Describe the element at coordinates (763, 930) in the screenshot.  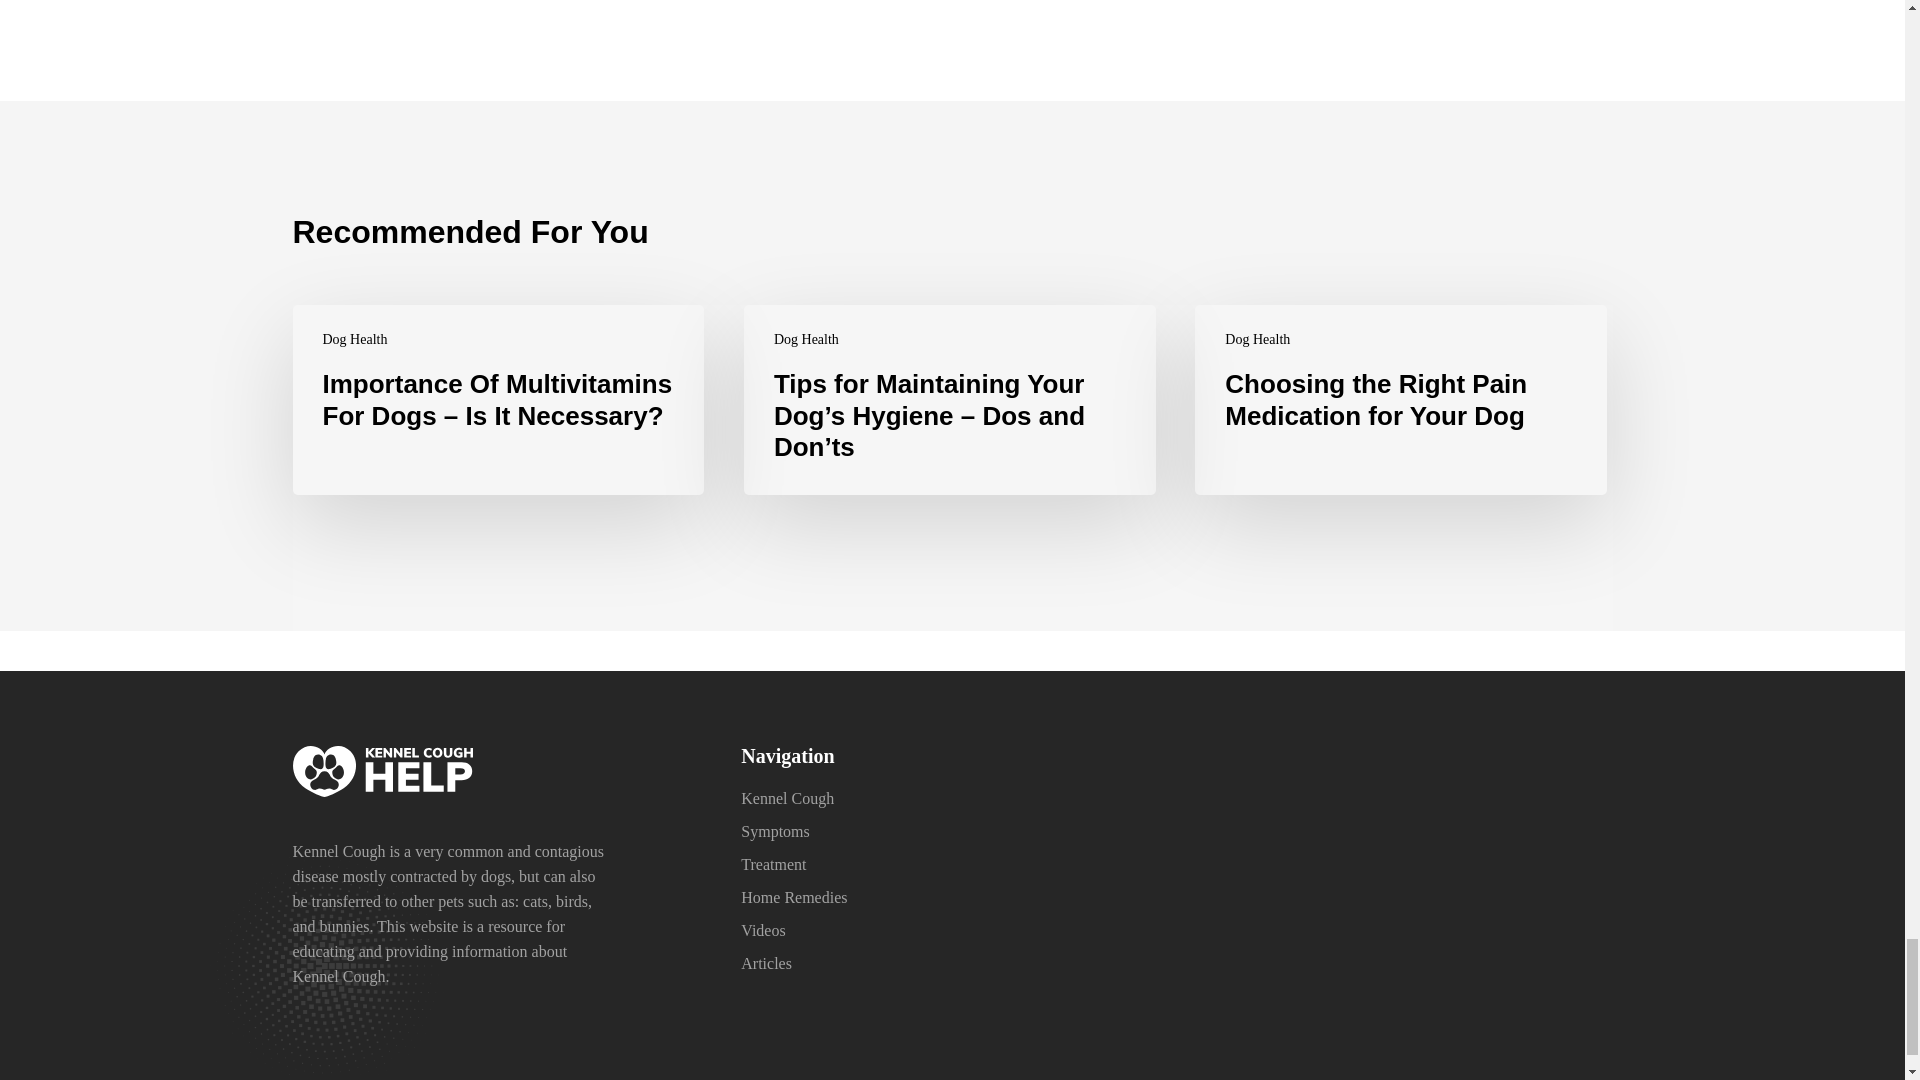
I see `Videos` at that location.